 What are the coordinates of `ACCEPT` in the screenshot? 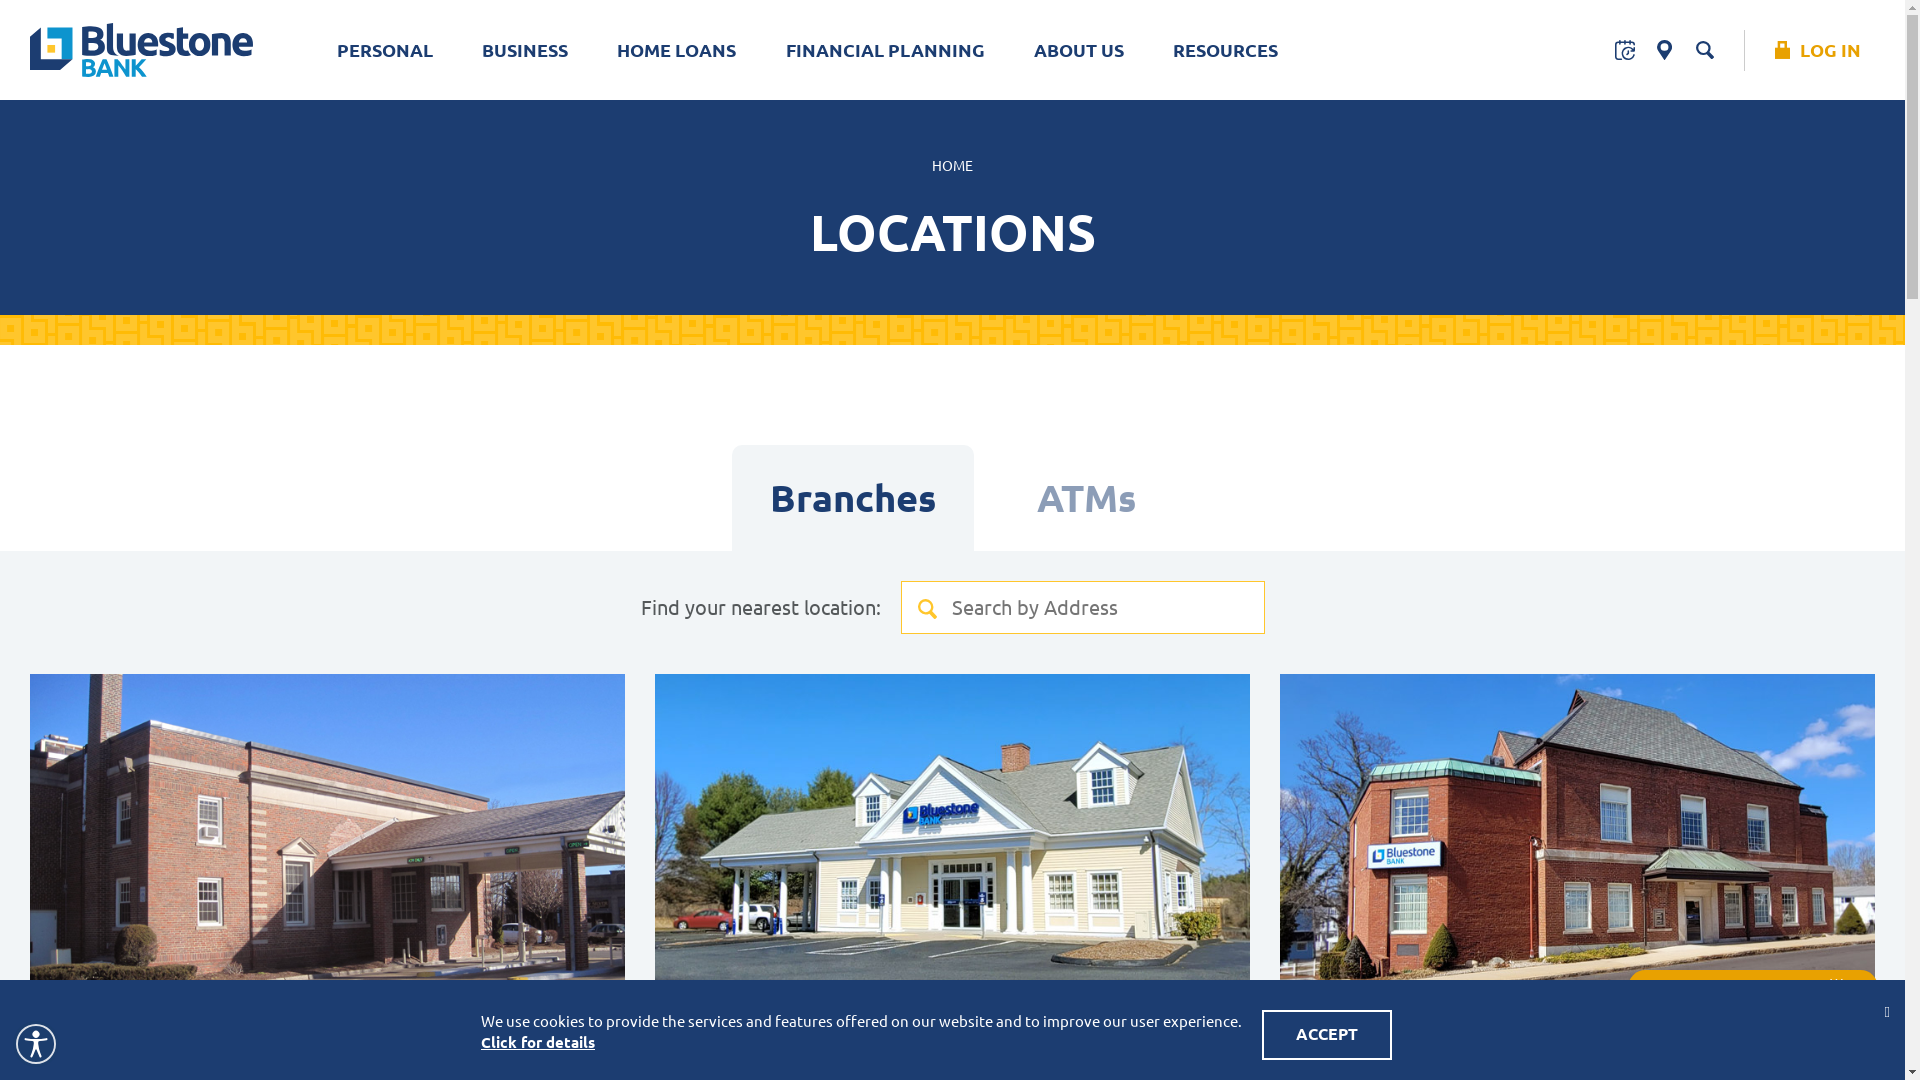 It's located at (1327, 1035).